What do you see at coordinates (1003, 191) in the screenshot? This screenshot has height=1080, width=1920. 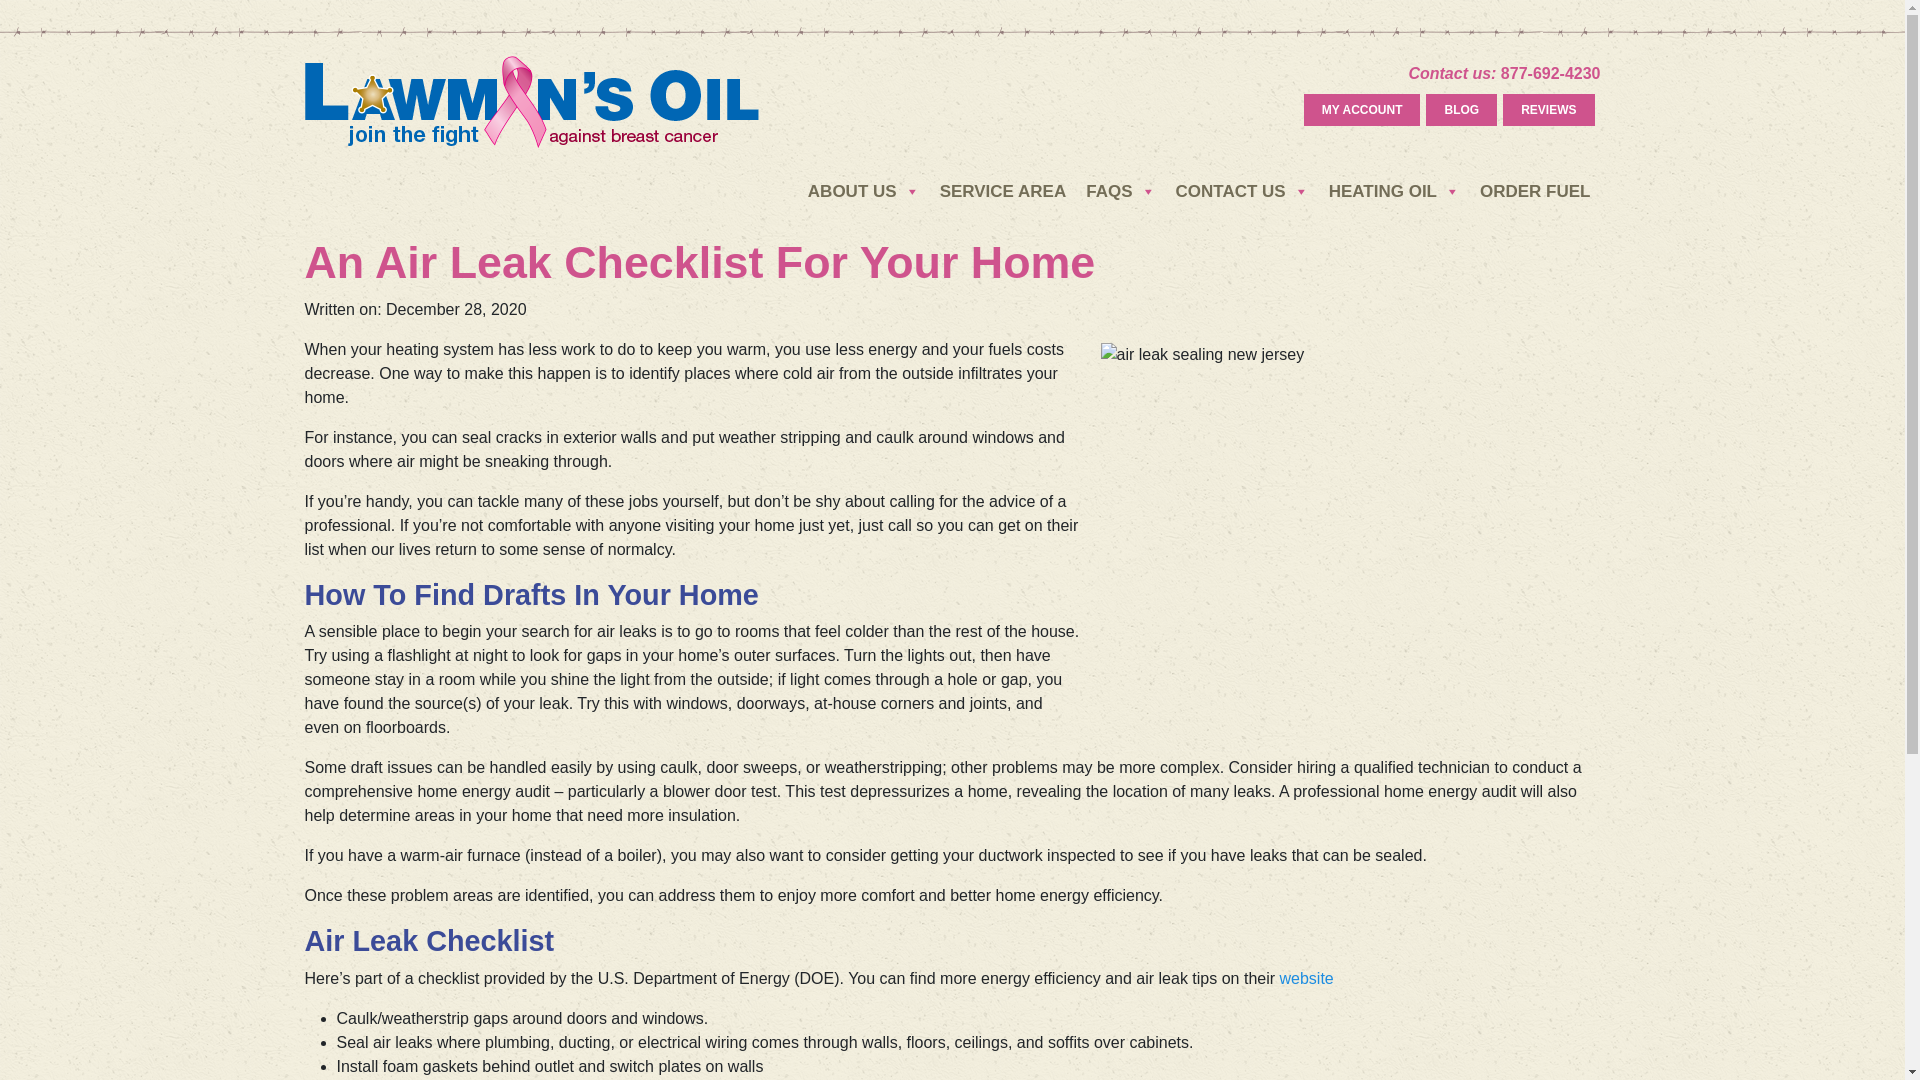 I see `SERVICE AREA` at bounding box center [1003, 191].